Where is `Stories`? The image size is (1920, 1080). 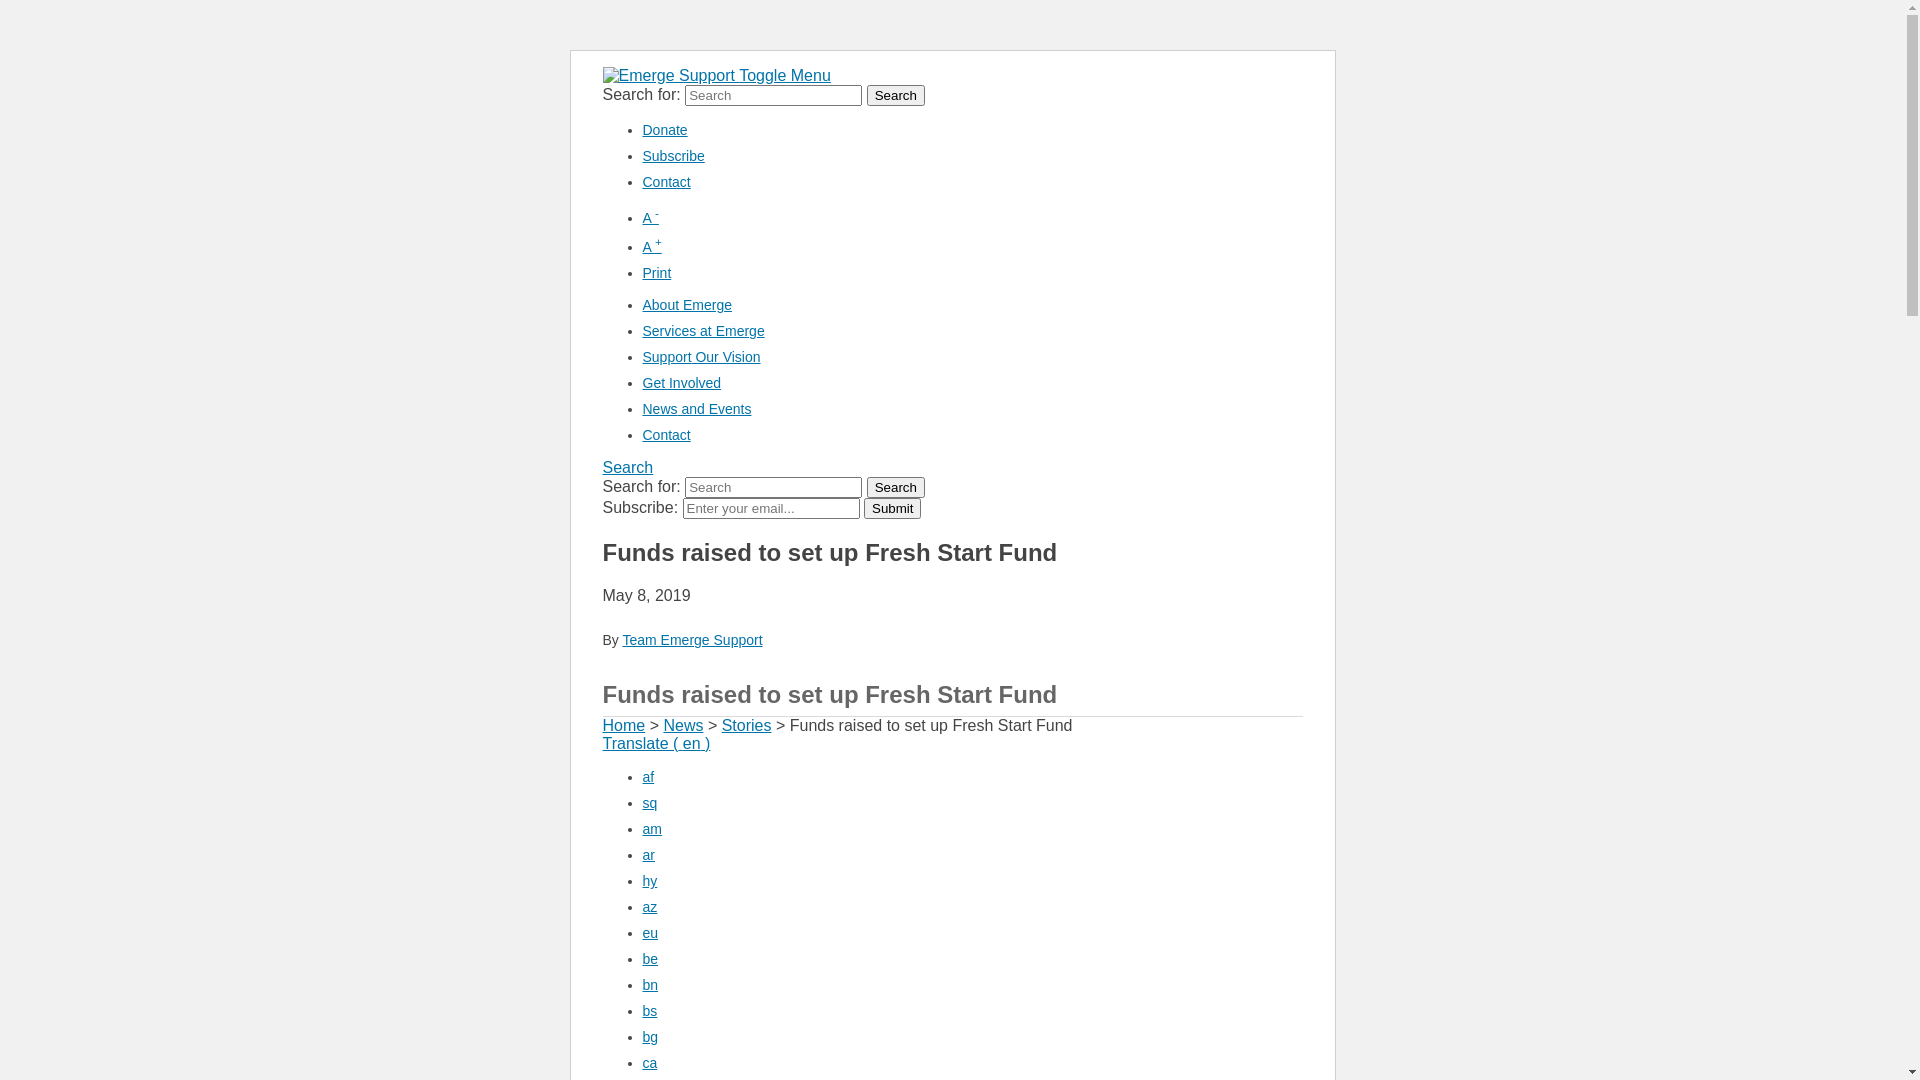
Stories is located at coordinates (747, 726).